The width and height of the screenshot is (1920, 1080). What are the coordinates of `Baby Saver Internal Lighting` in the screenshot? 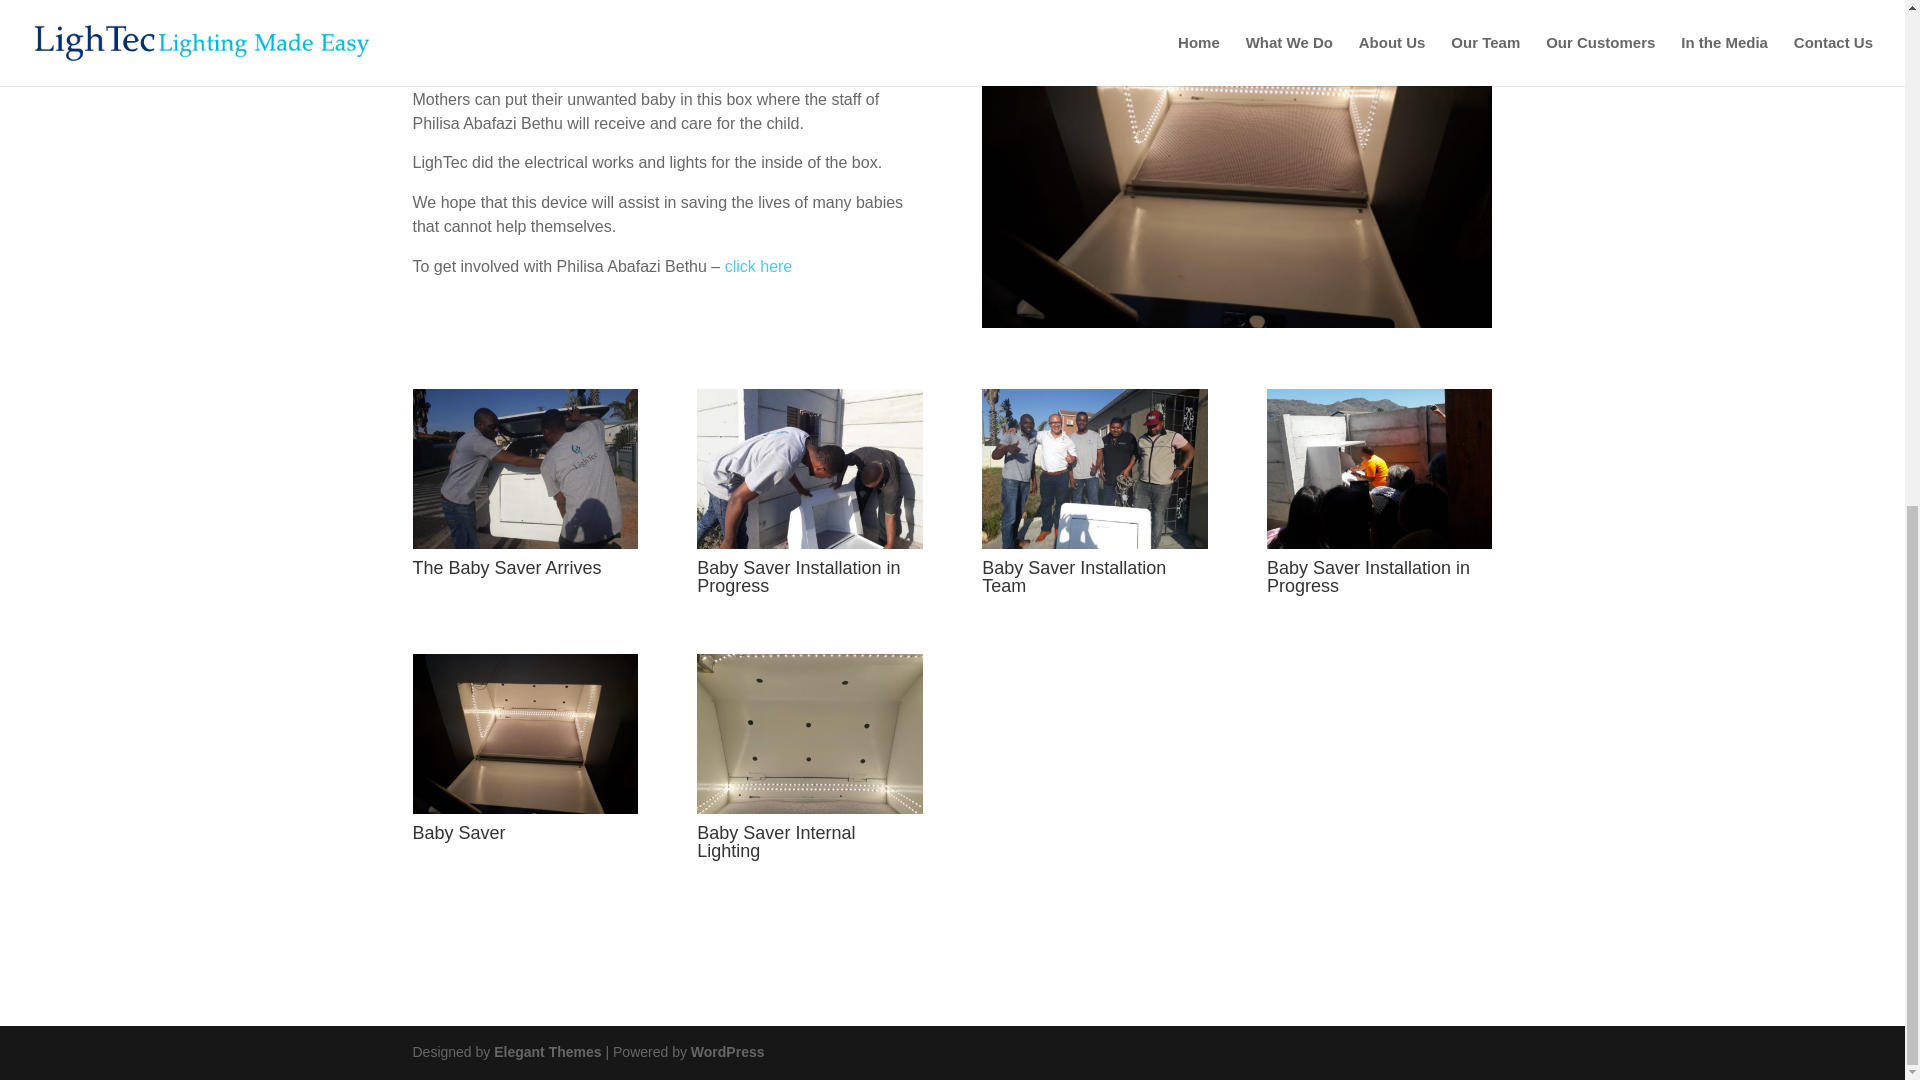 It's located at (808, 813).